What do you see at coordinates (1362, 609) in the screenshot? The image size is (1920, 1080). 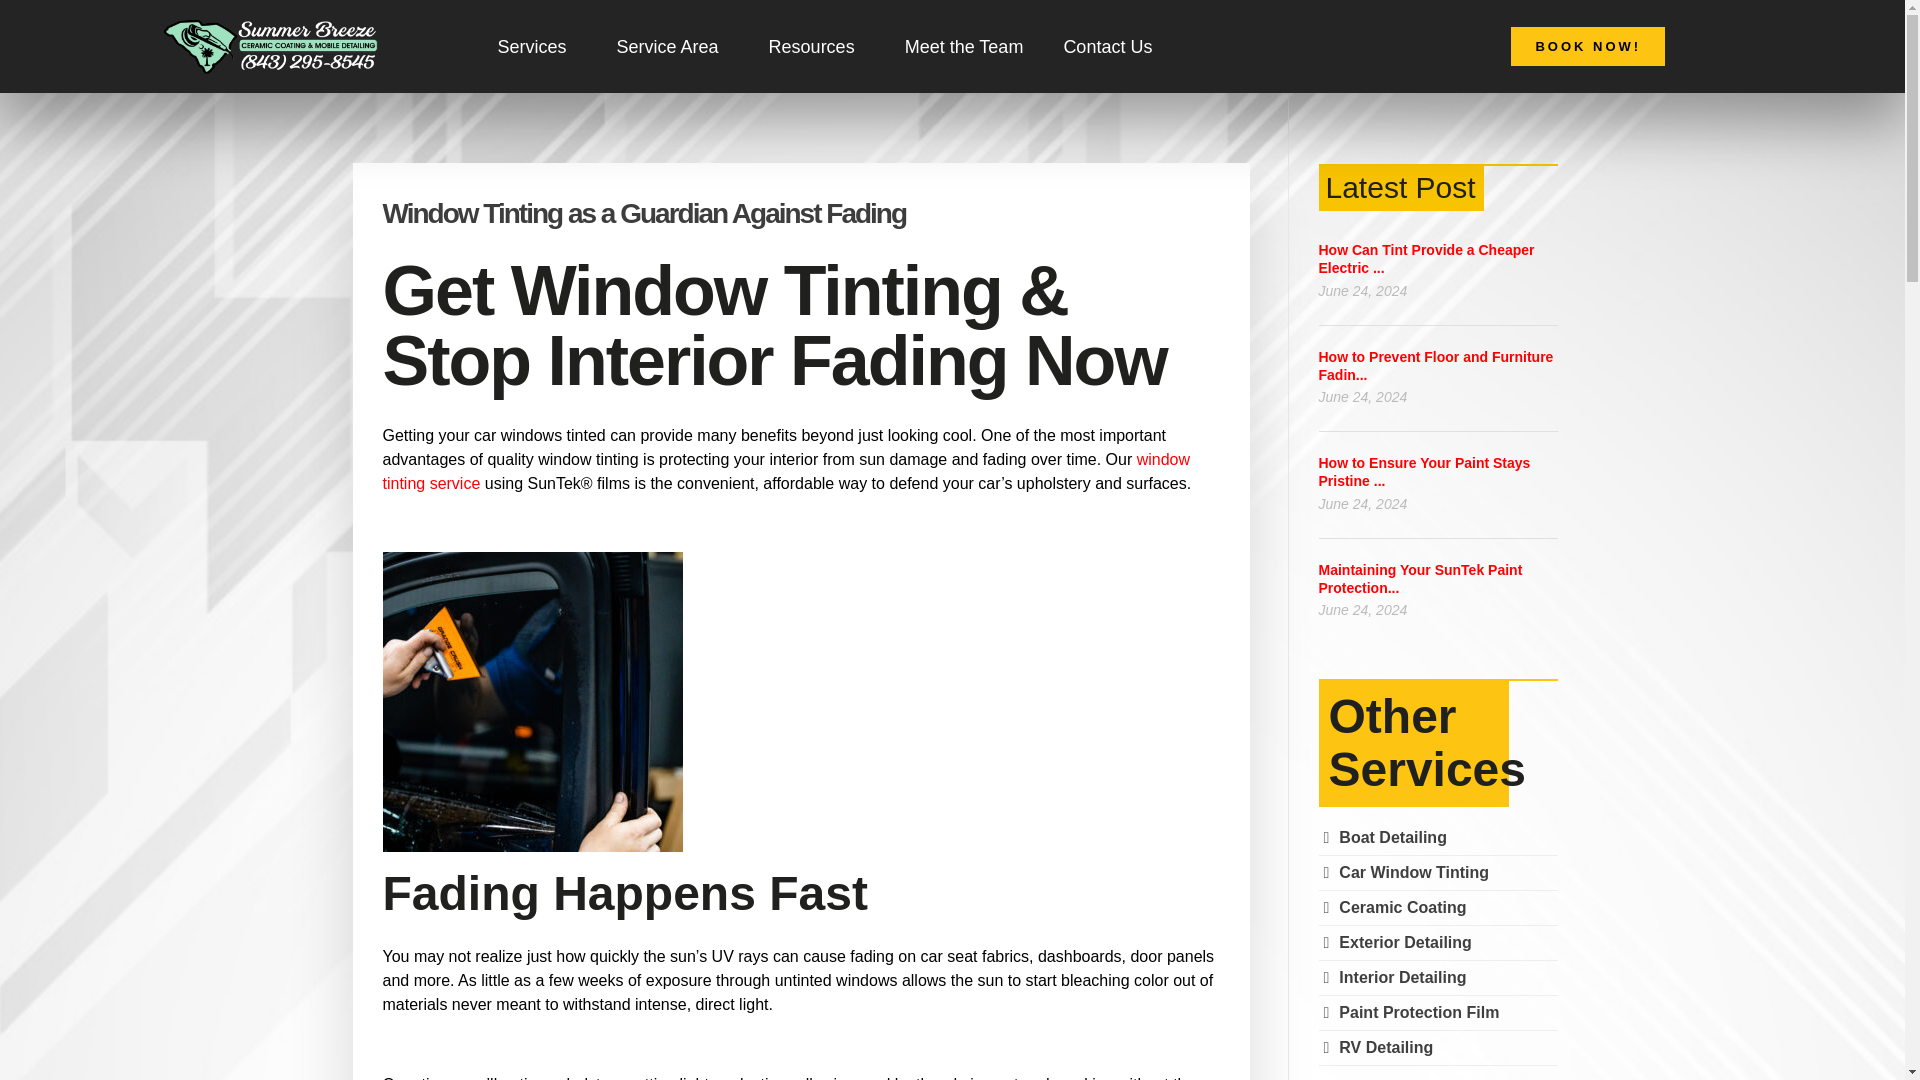 I see `2024-06-24T01:59:09-05:00` at bounding box center [1362, 609].